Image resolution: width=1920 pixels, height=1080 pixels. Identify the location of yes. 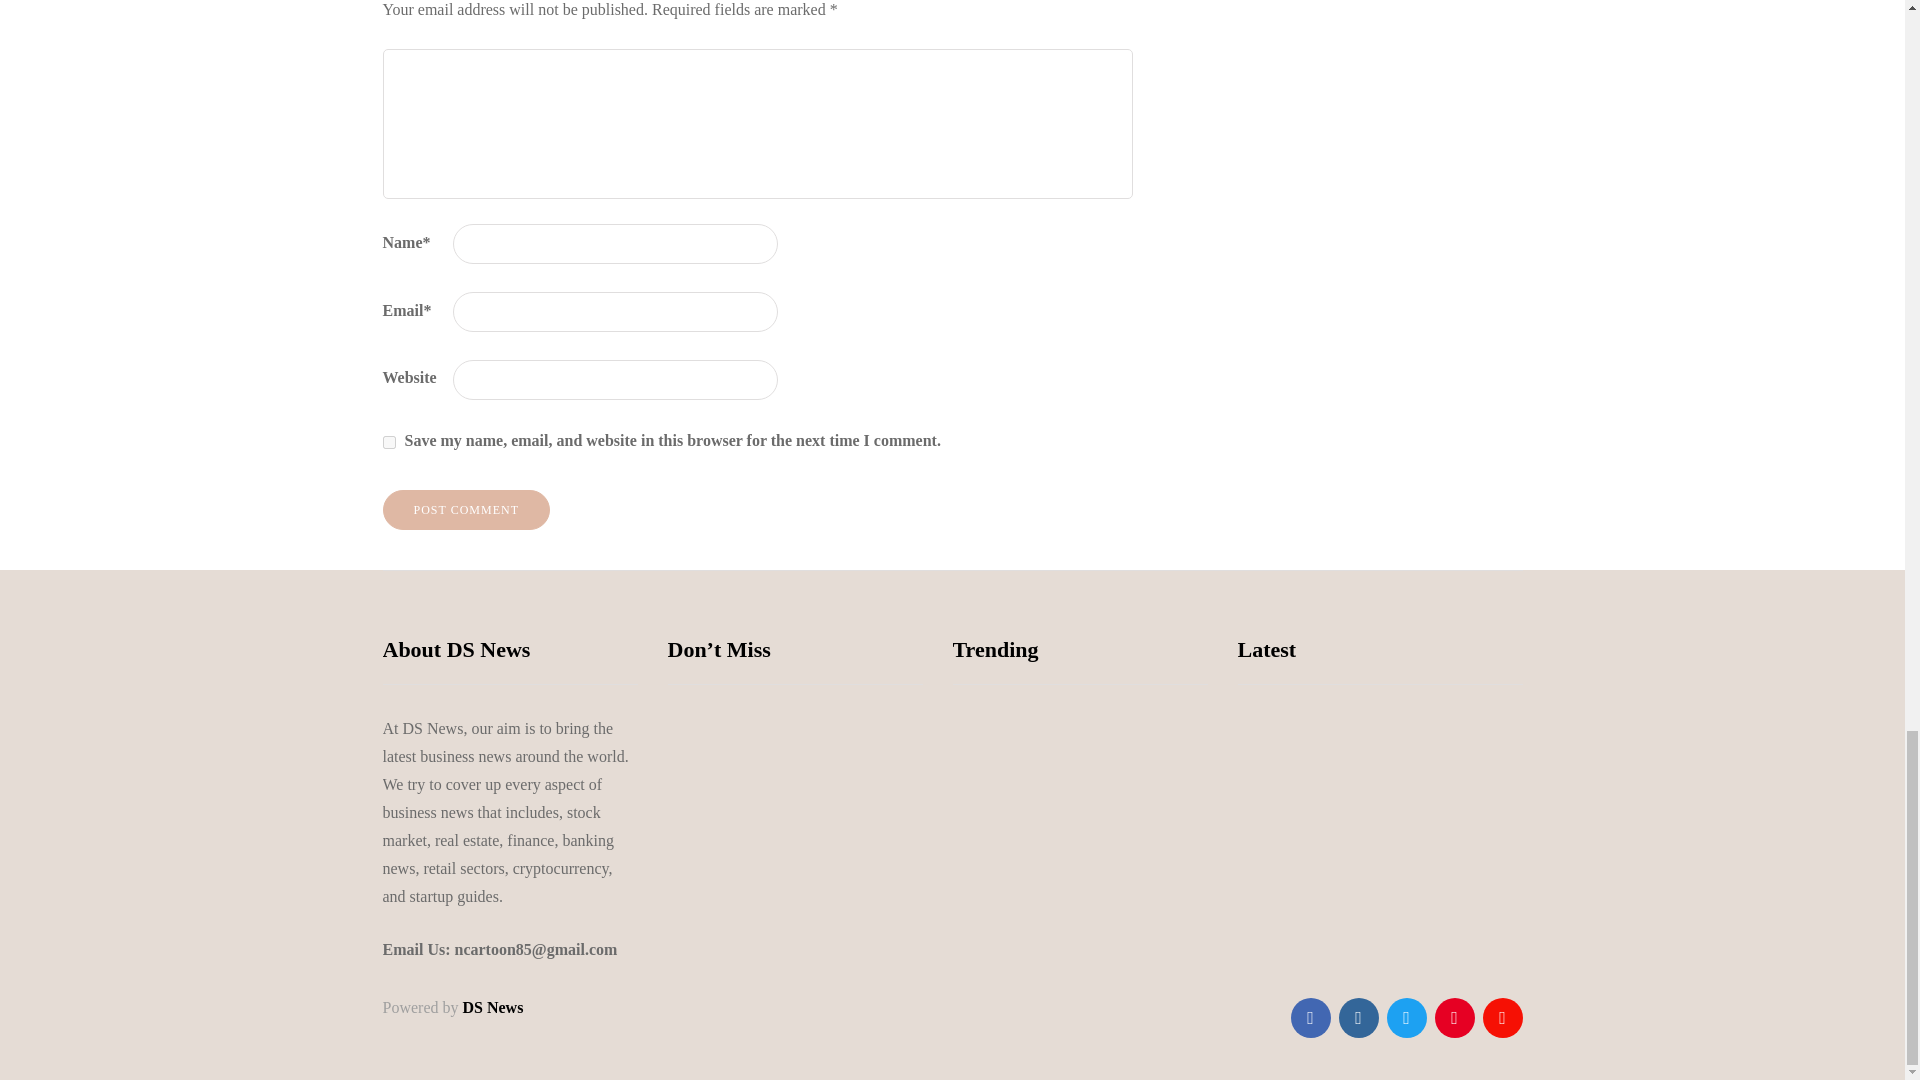
(388, 442).